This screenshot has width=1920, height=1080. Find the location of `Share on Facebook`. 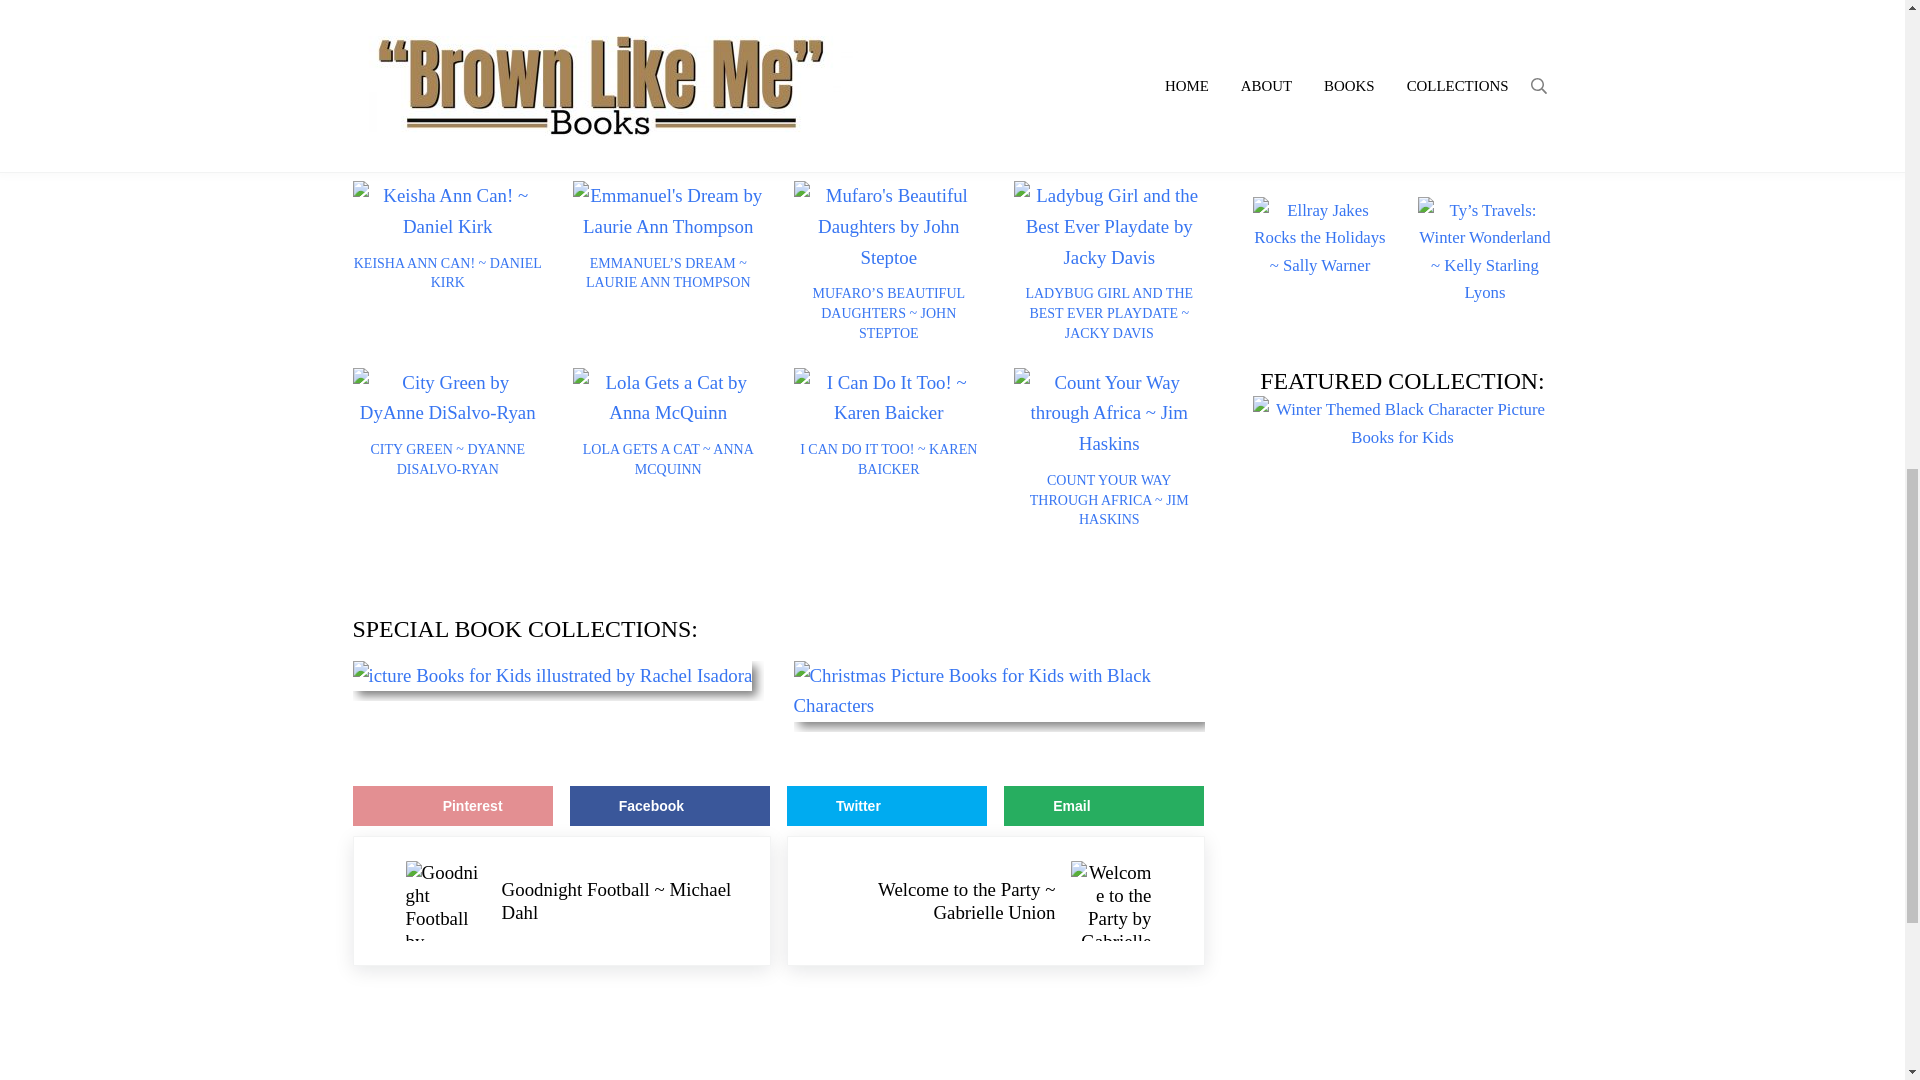

Share on Facebook is located at coordinates (670, 806).